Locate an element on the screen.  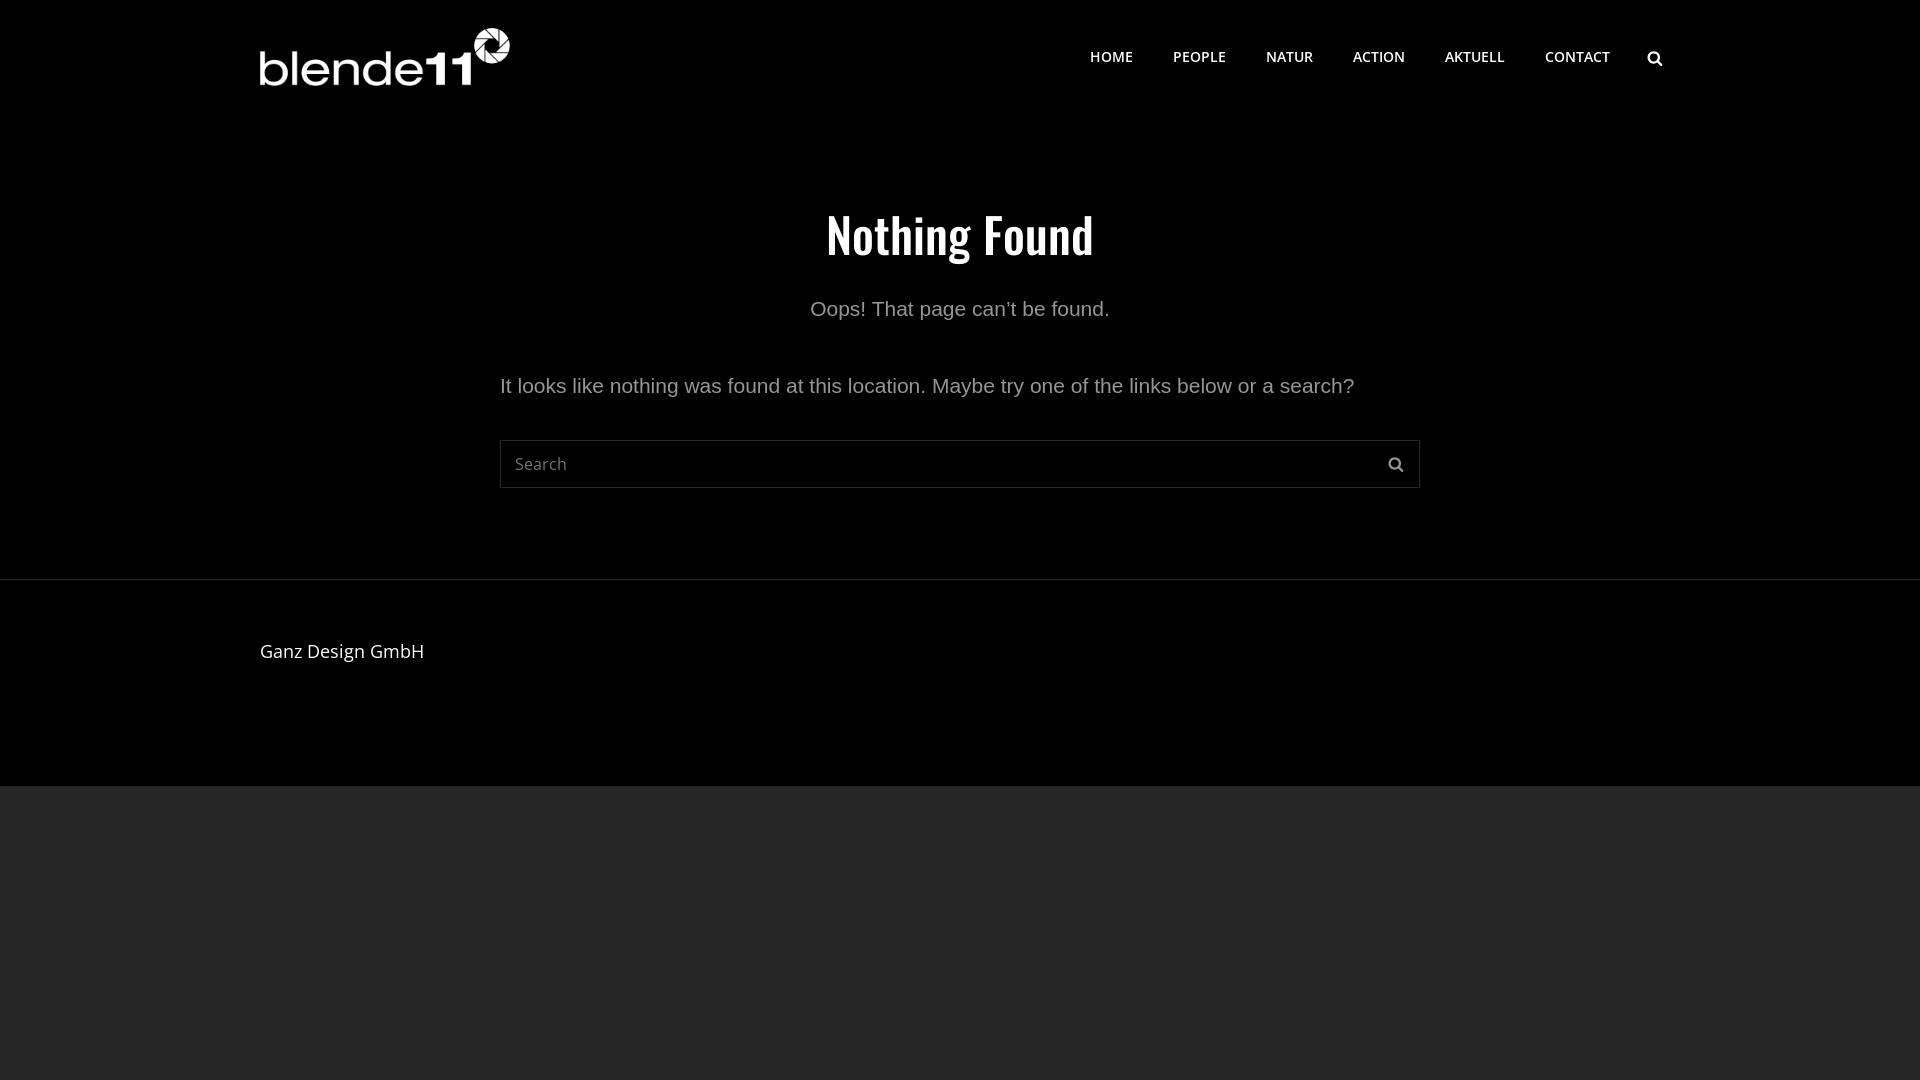
PEOPLE is located at coordinates (1200, 57).